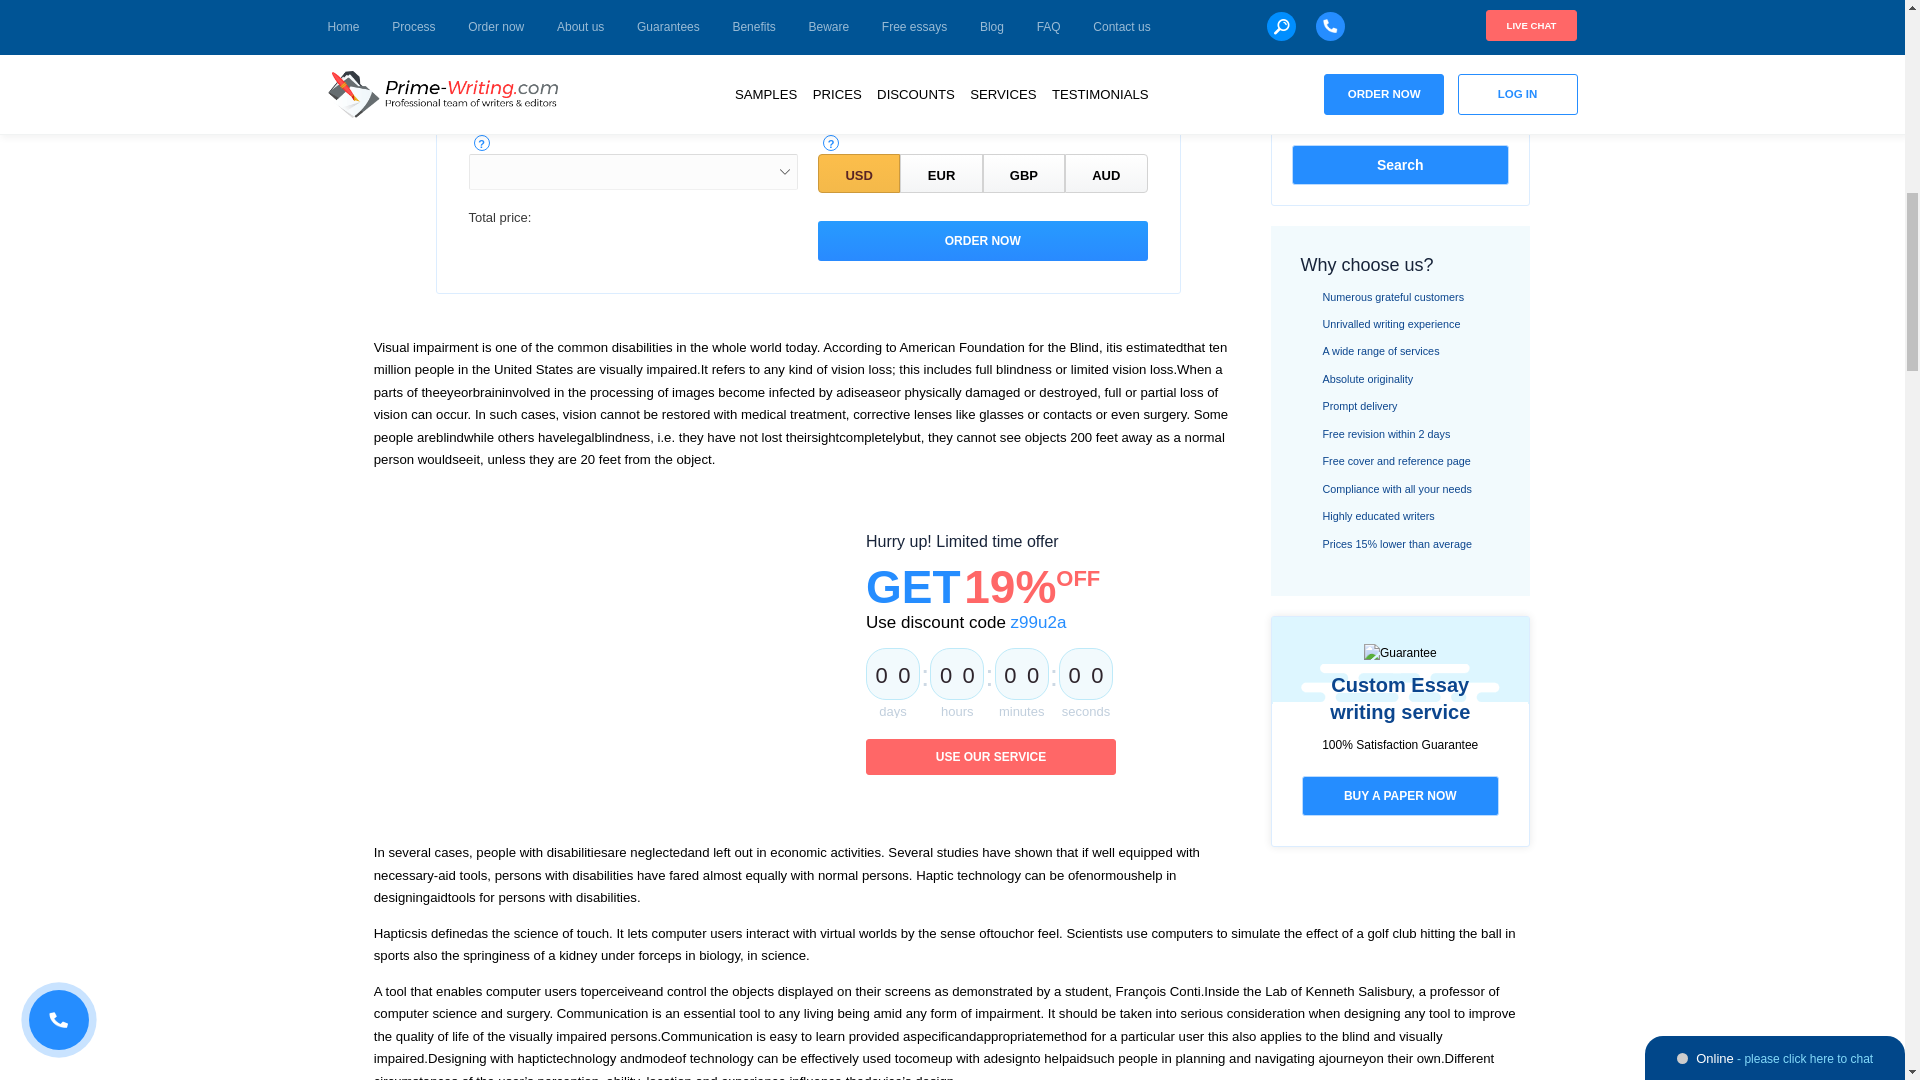 The width and height of the screenshot is (1920, 1080). Describe the element at coordinates (1024, 174) in the screenshot. I see `GBP` at that location.